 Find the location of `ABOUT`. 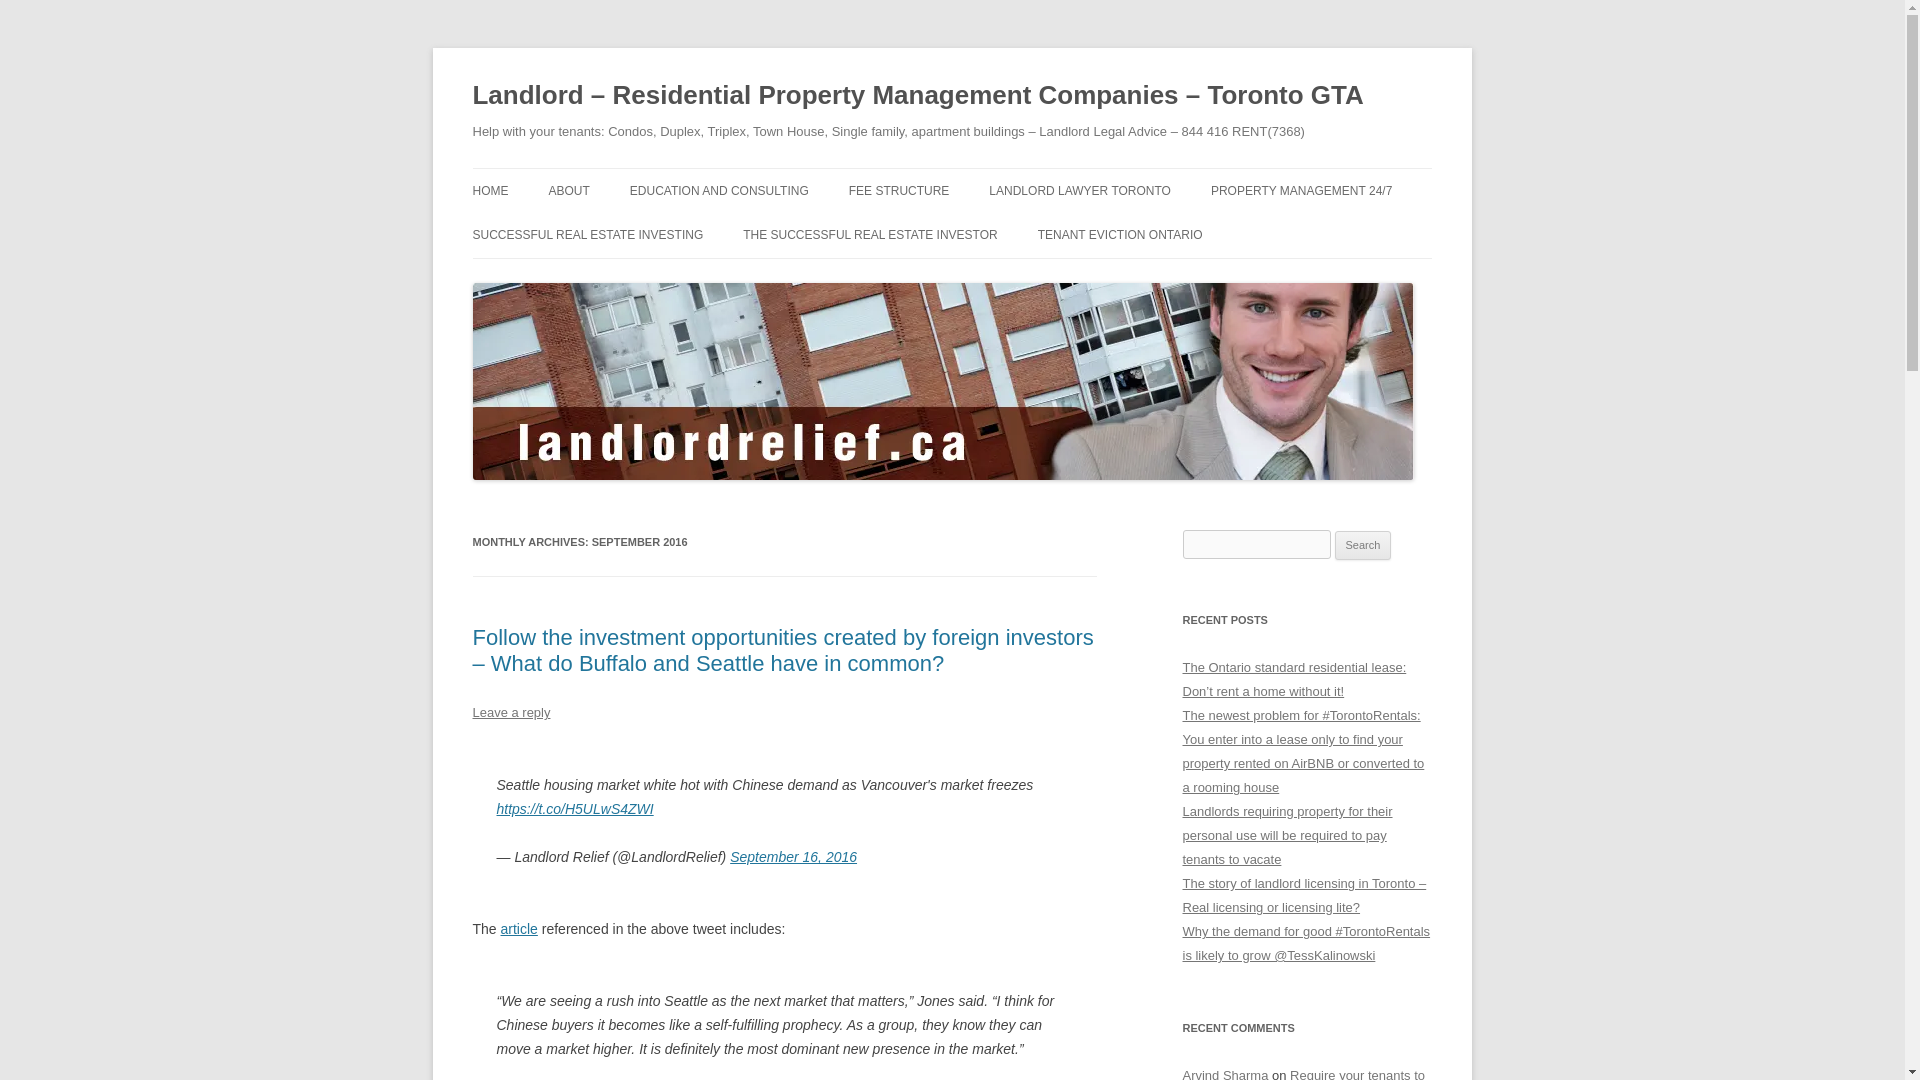

ABOUT is located at coordinates (568, 190).